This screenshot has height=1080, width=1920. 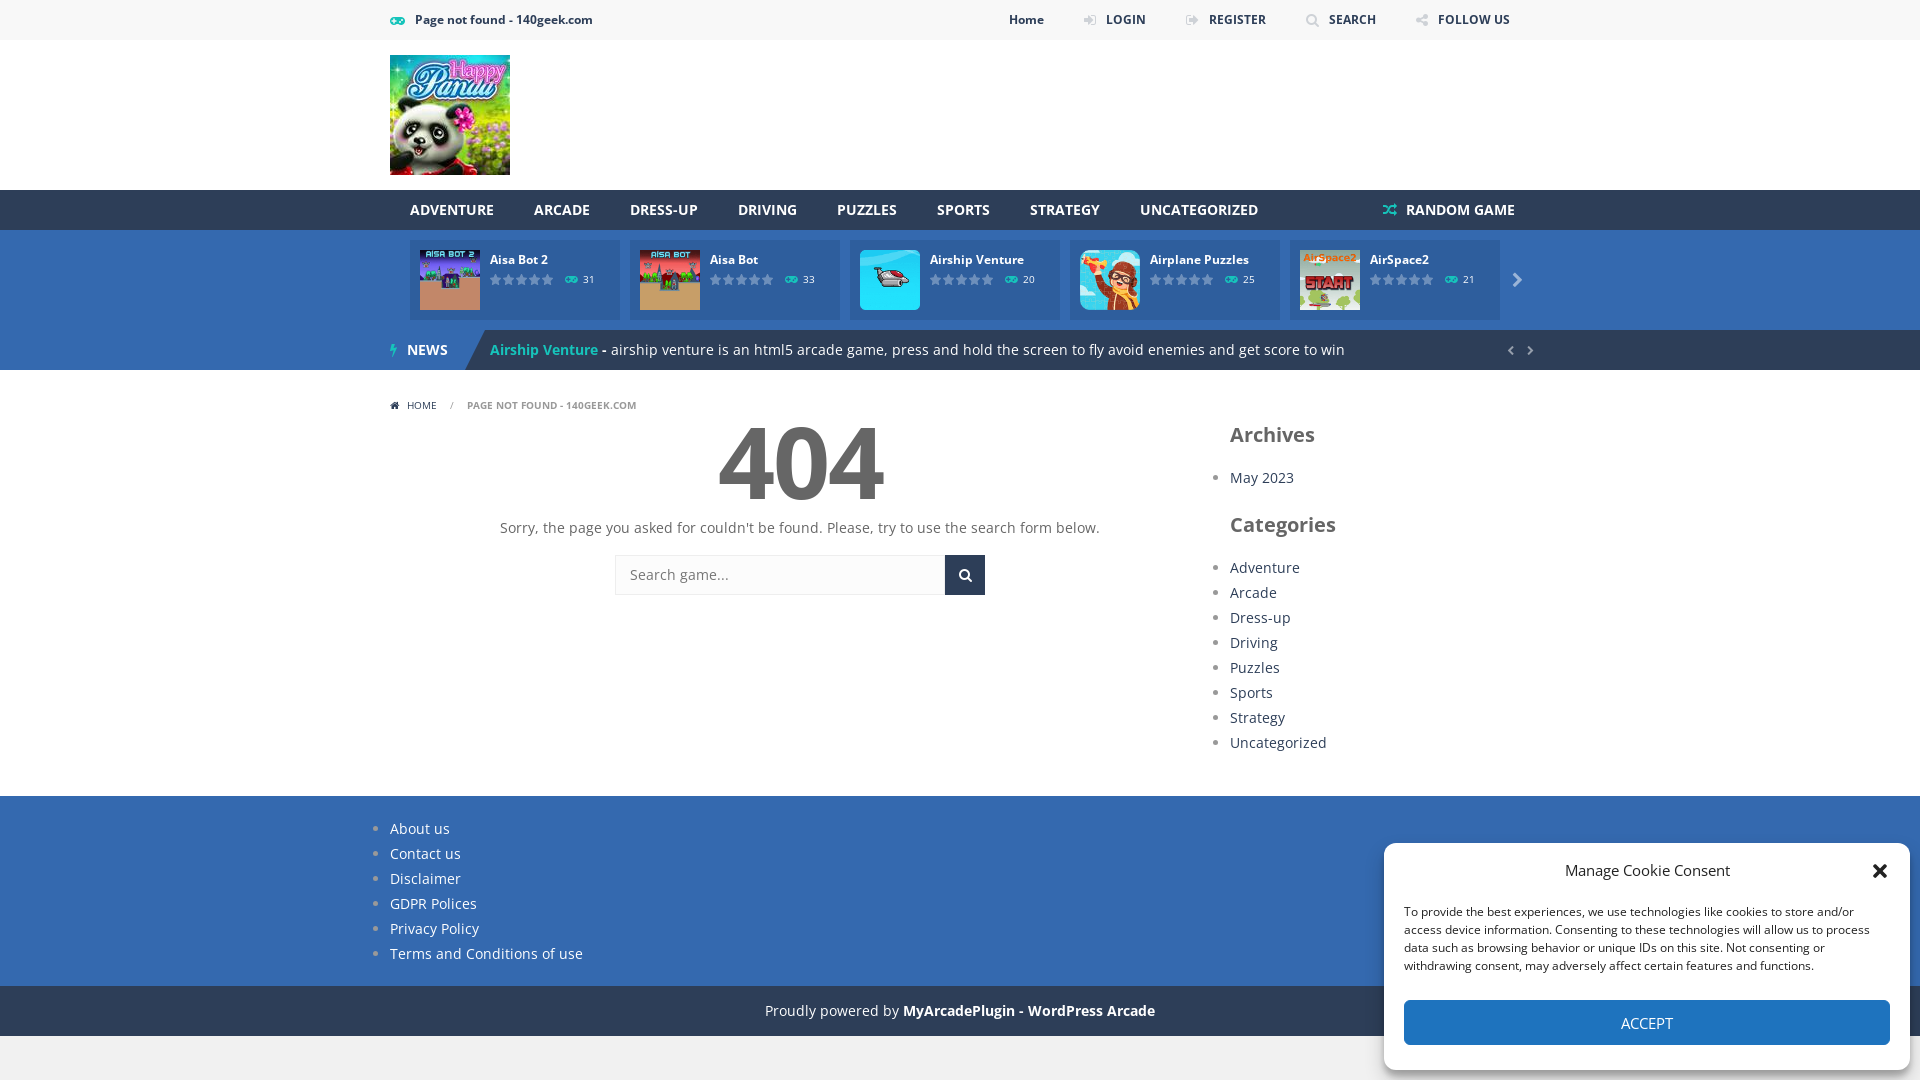 What do you see at coordinates (716, 280) in the screenshot?
I see `0 votes, average: 0.00 out of 5` at bounding box center [716, 280].